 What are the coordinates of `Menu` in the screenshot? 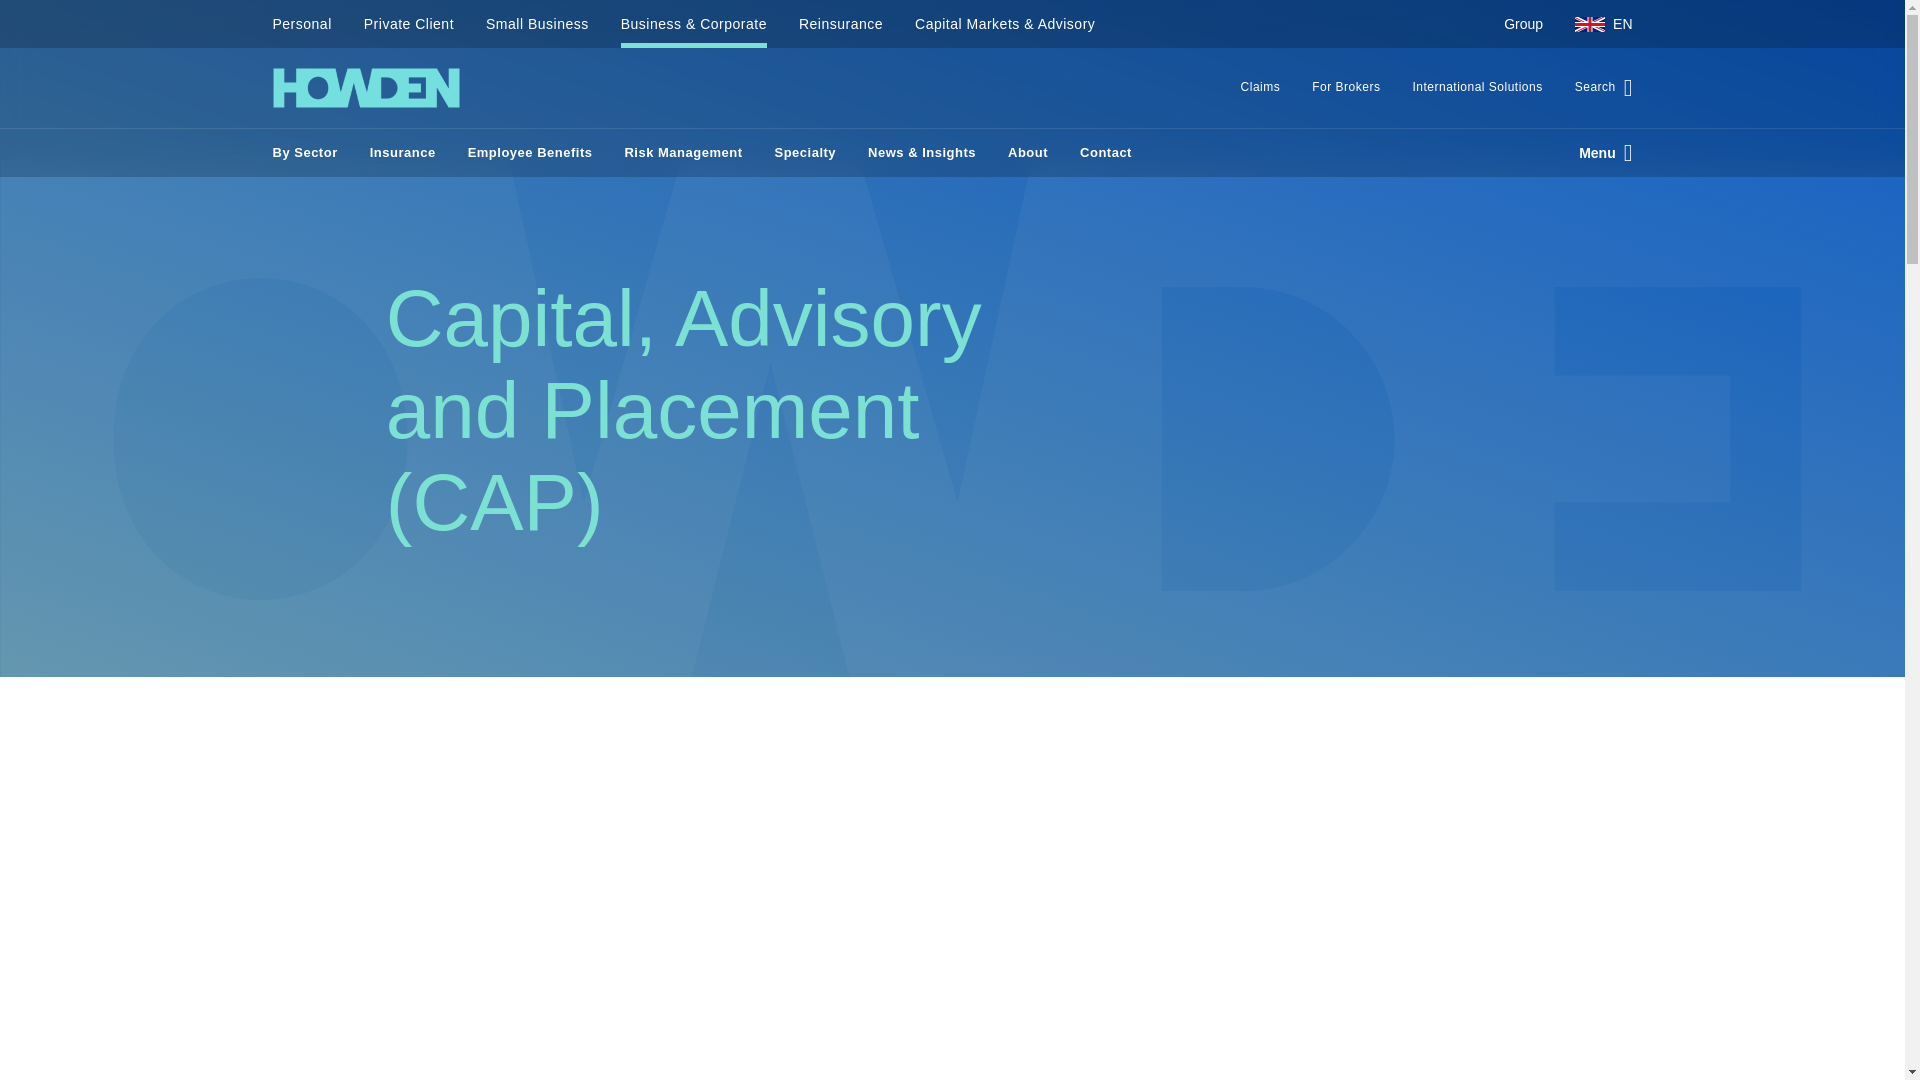 It's located at (1597, 152).